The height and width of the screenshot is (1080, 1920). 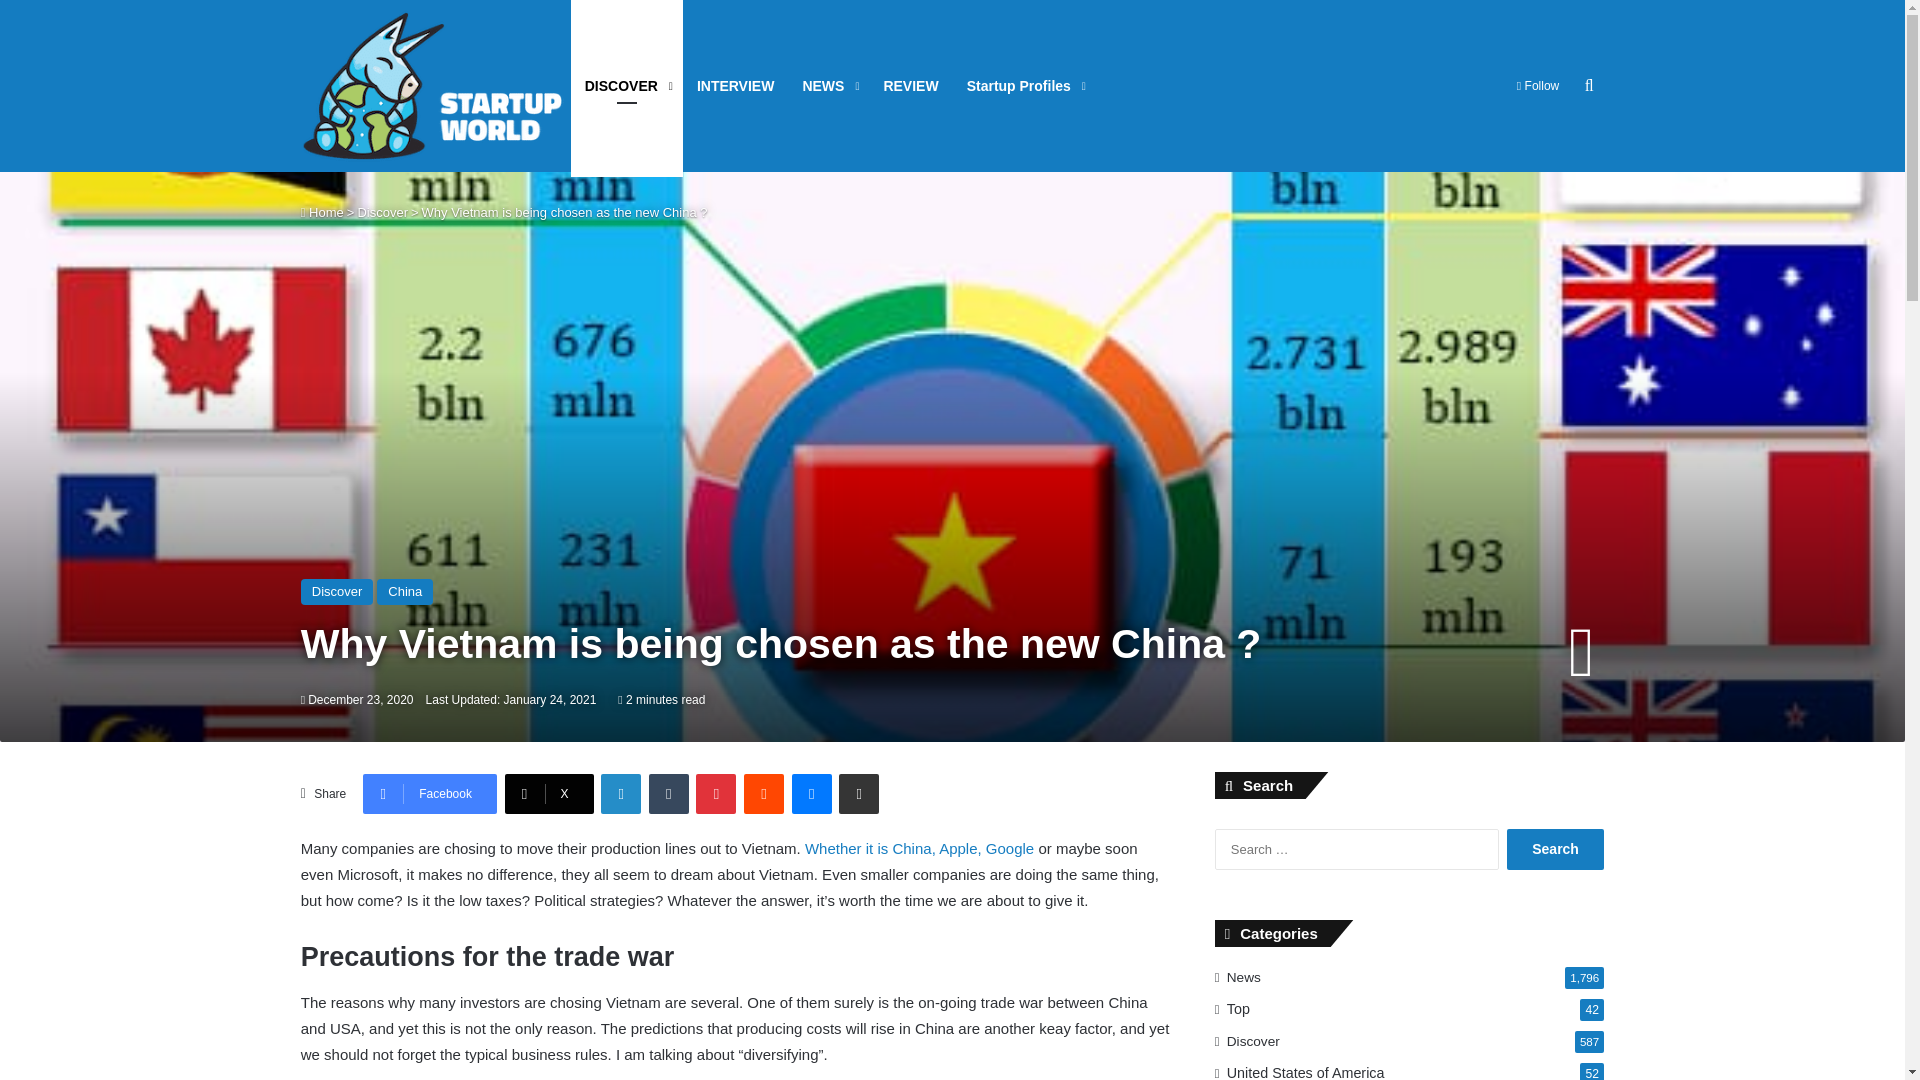 What do you see at coordinates (382, 212) in the screenshot?
I see `Discover` at bounding box center [382, 212].